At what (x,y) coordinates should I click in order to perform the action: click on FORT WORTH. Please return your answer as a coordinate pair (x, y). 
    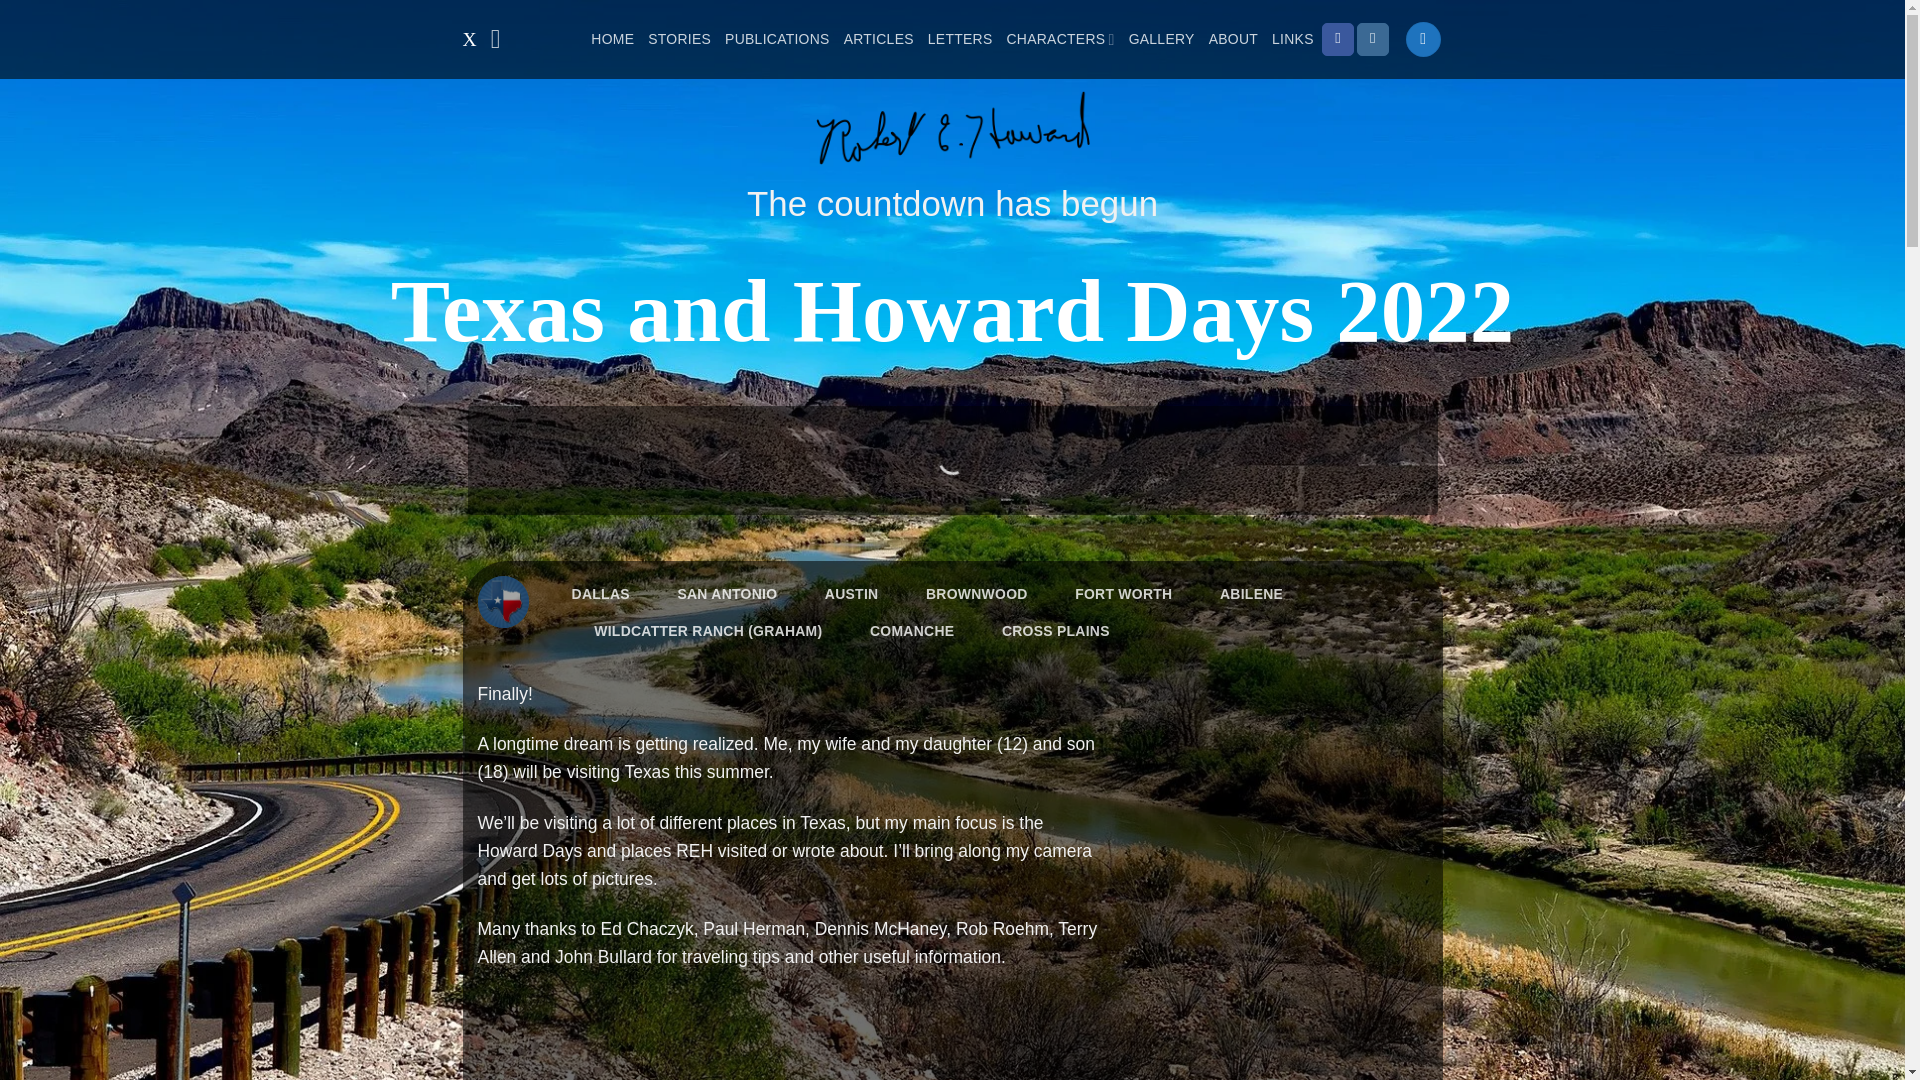
    Looking at the image, I should click on (1124, 594).